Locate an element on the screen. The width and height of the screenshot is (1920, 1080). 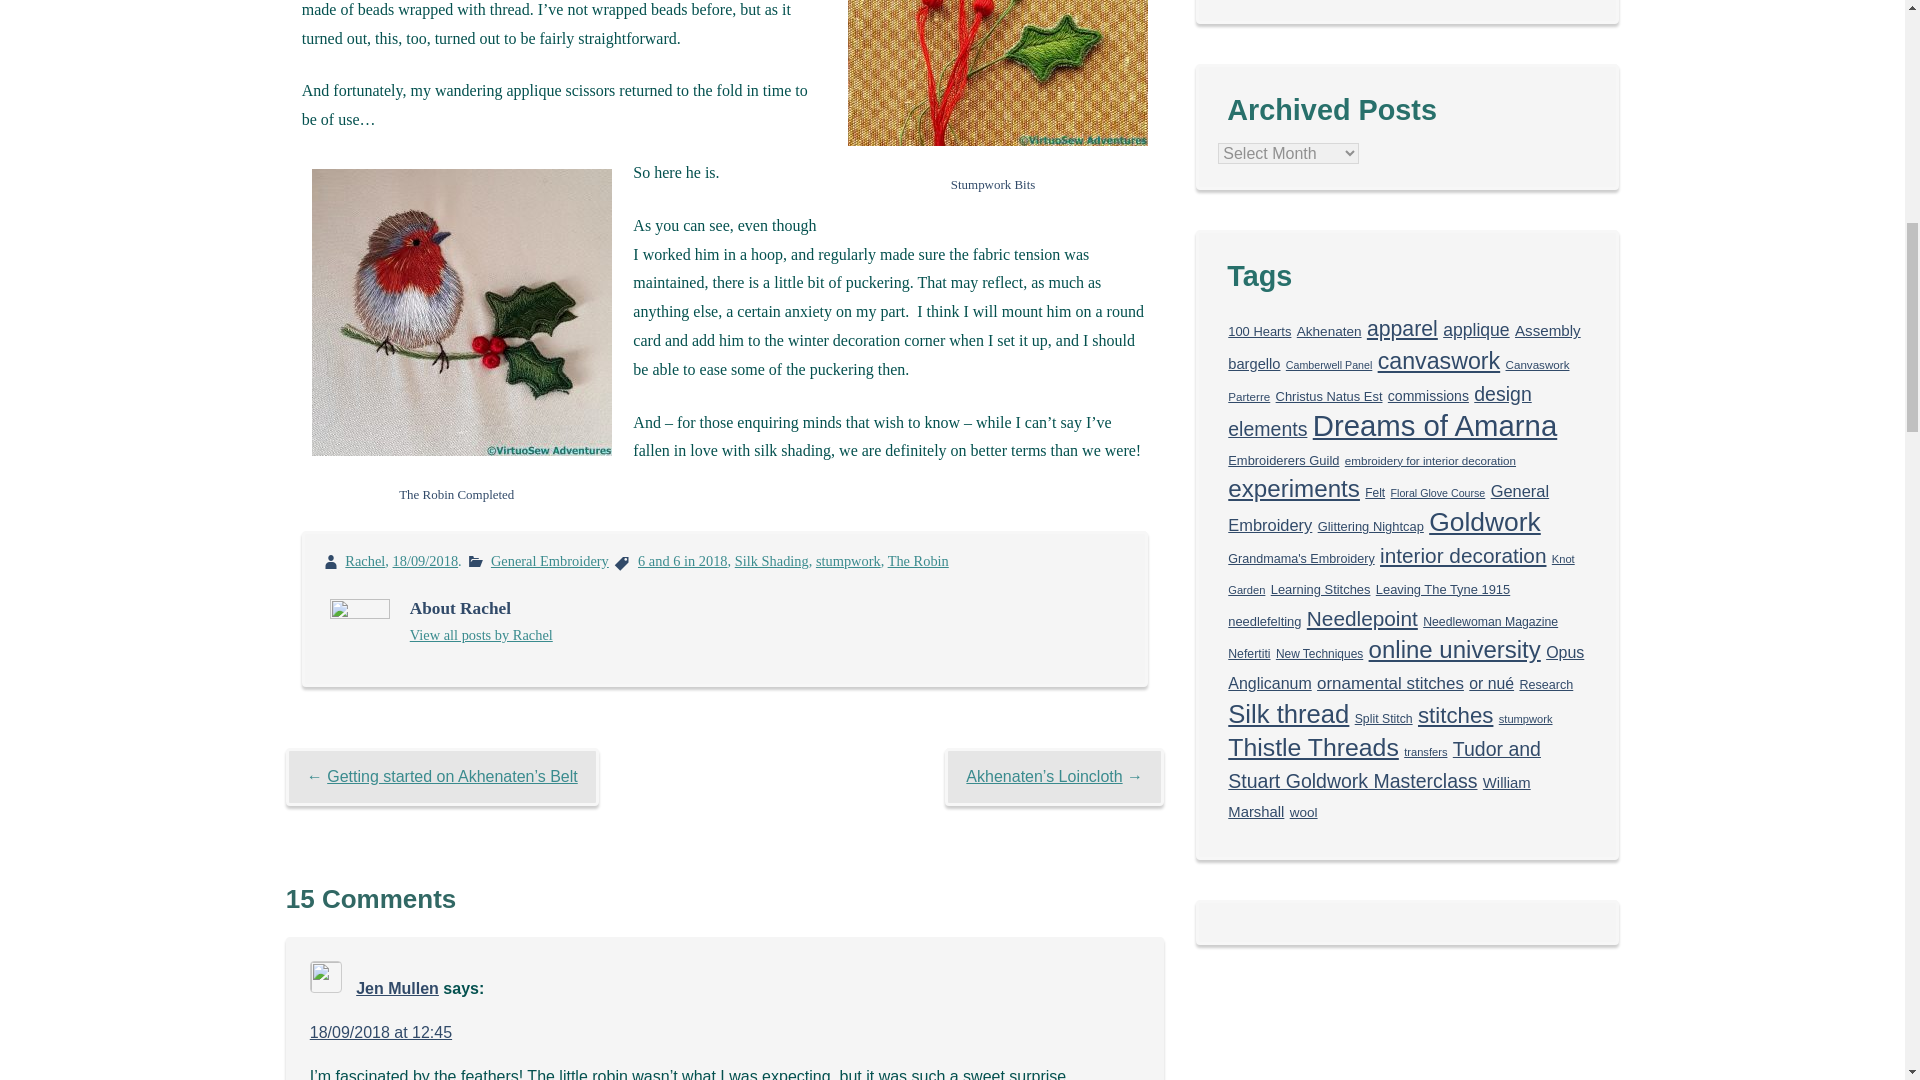
View all posts by Rachel is located at coordinates (365, 560).